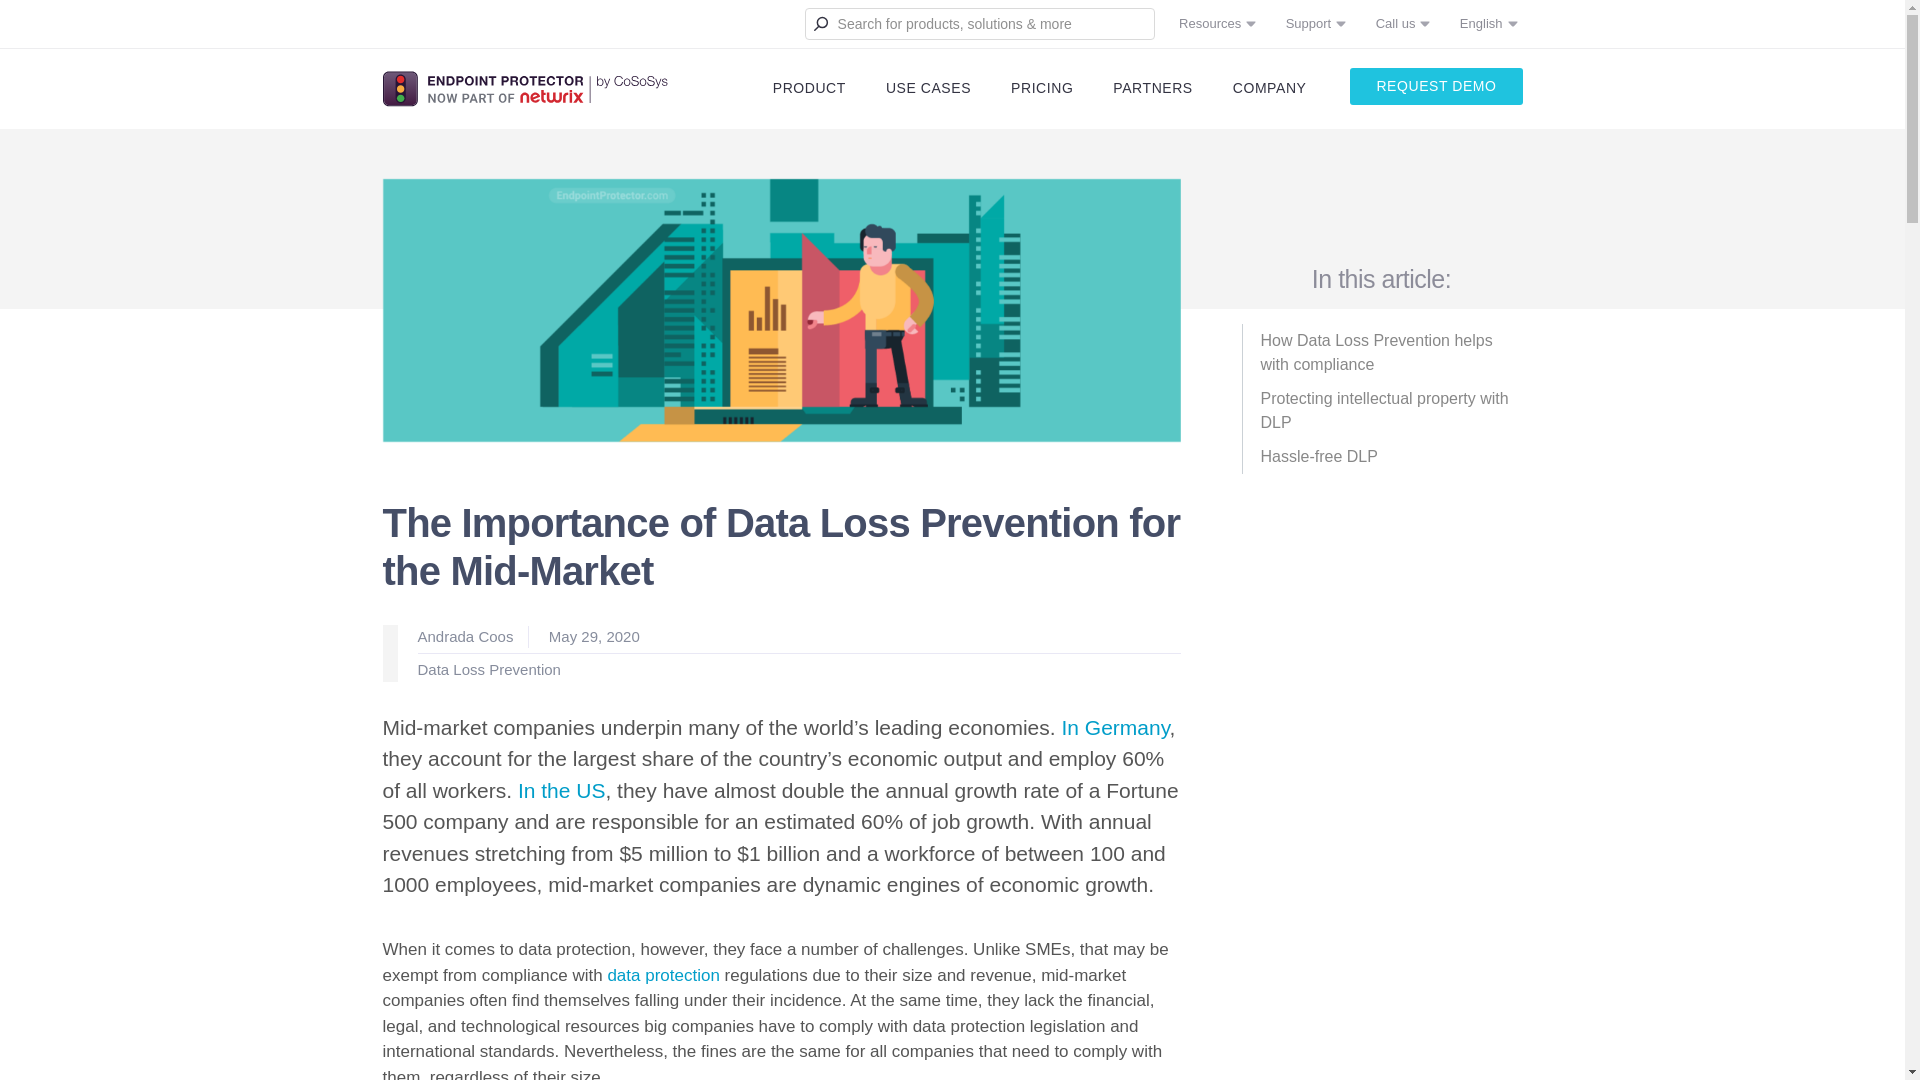 The image size is (1920, 1080). I want to click on Call us, so click(1396, 24).